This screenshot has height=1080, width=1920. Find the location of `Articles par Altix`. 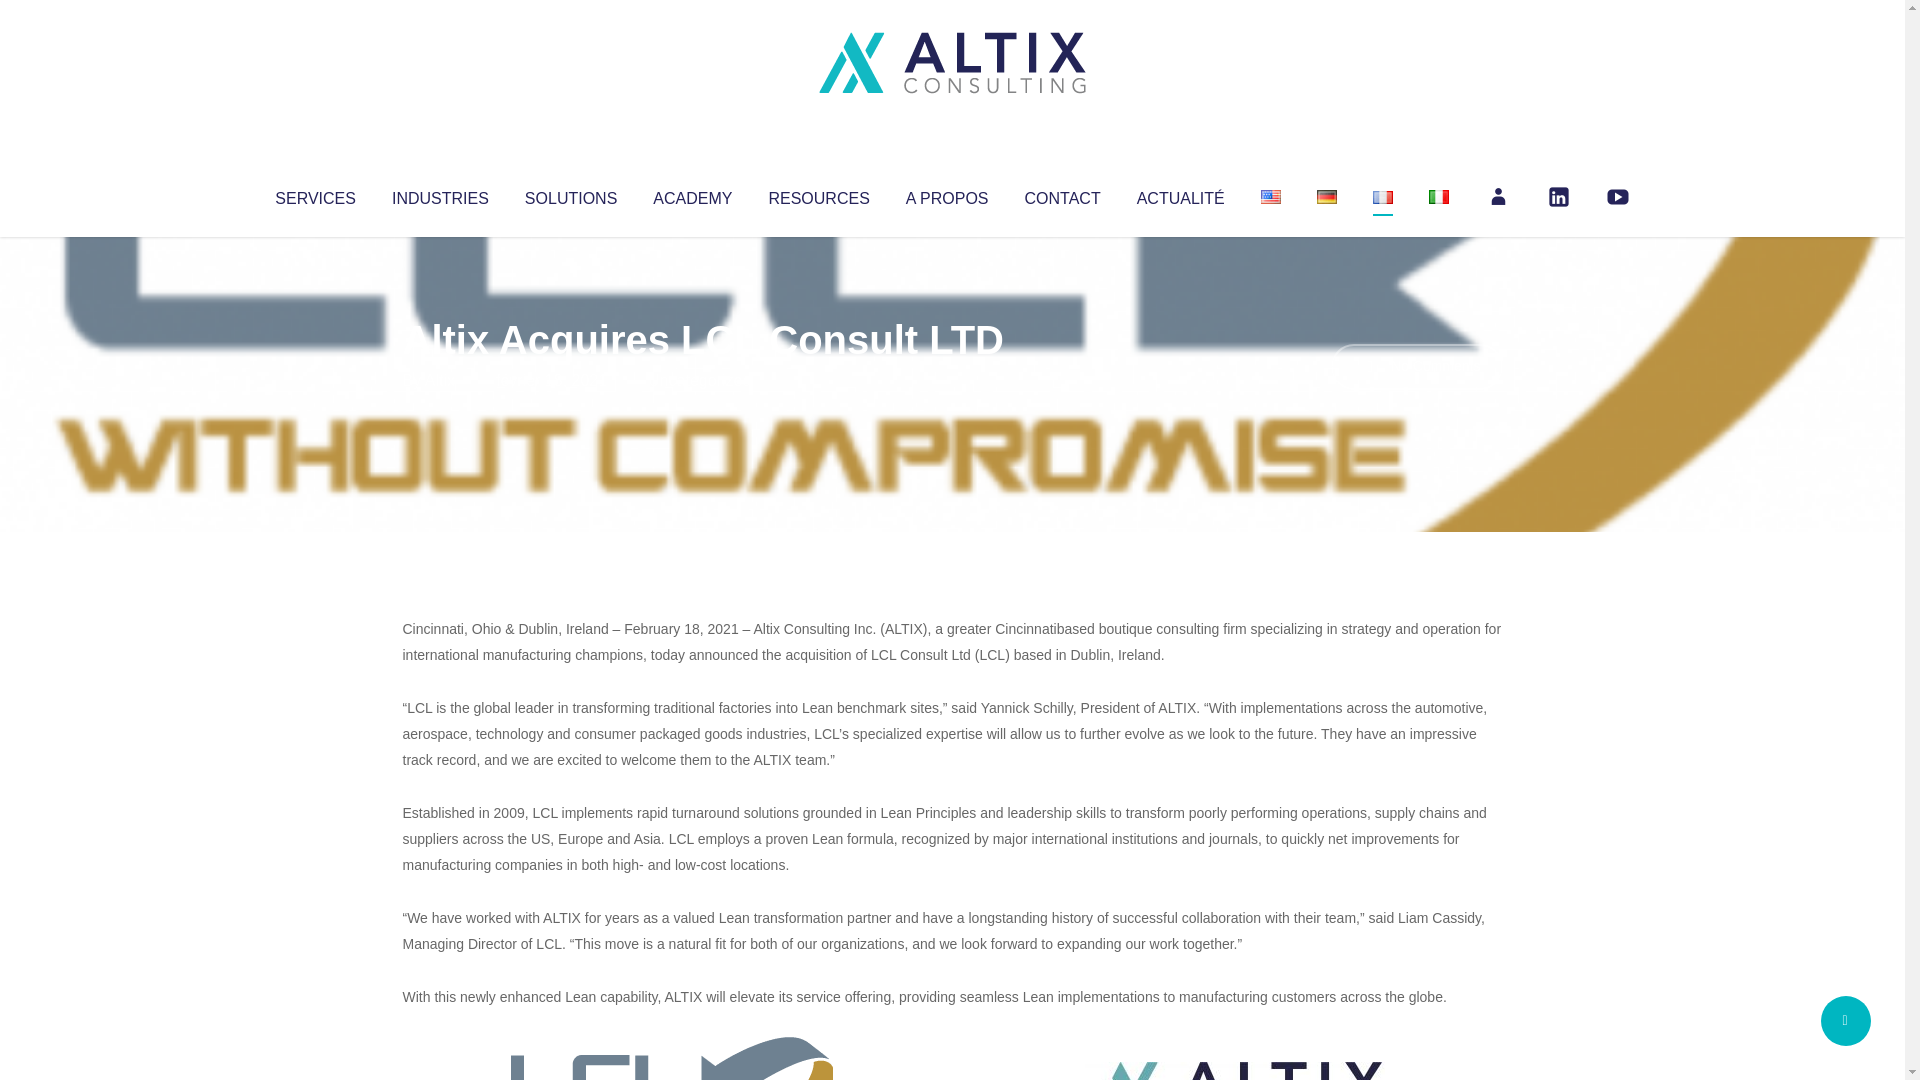

Articles par Altix is located at coordinates (440, 380).